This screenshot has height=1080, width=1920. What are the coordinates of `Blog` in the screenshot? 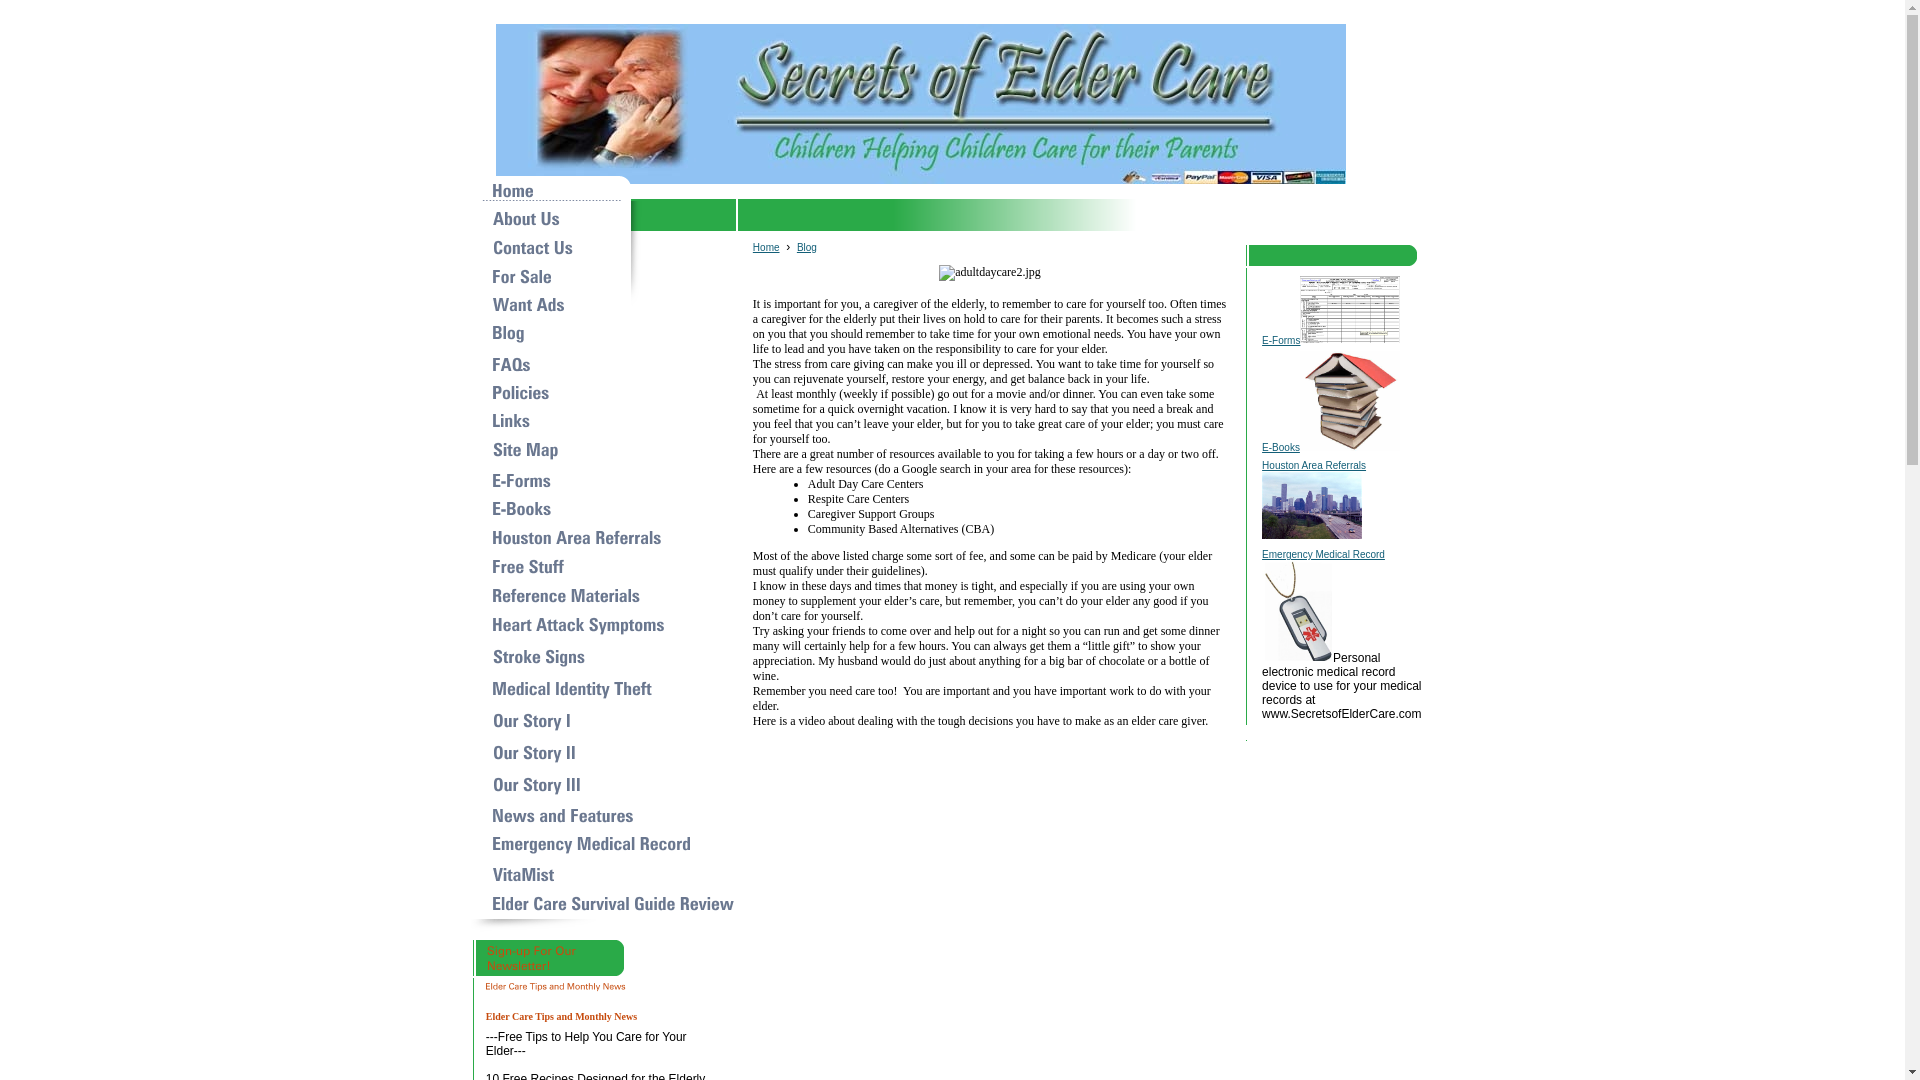 It's located at (806, 246).